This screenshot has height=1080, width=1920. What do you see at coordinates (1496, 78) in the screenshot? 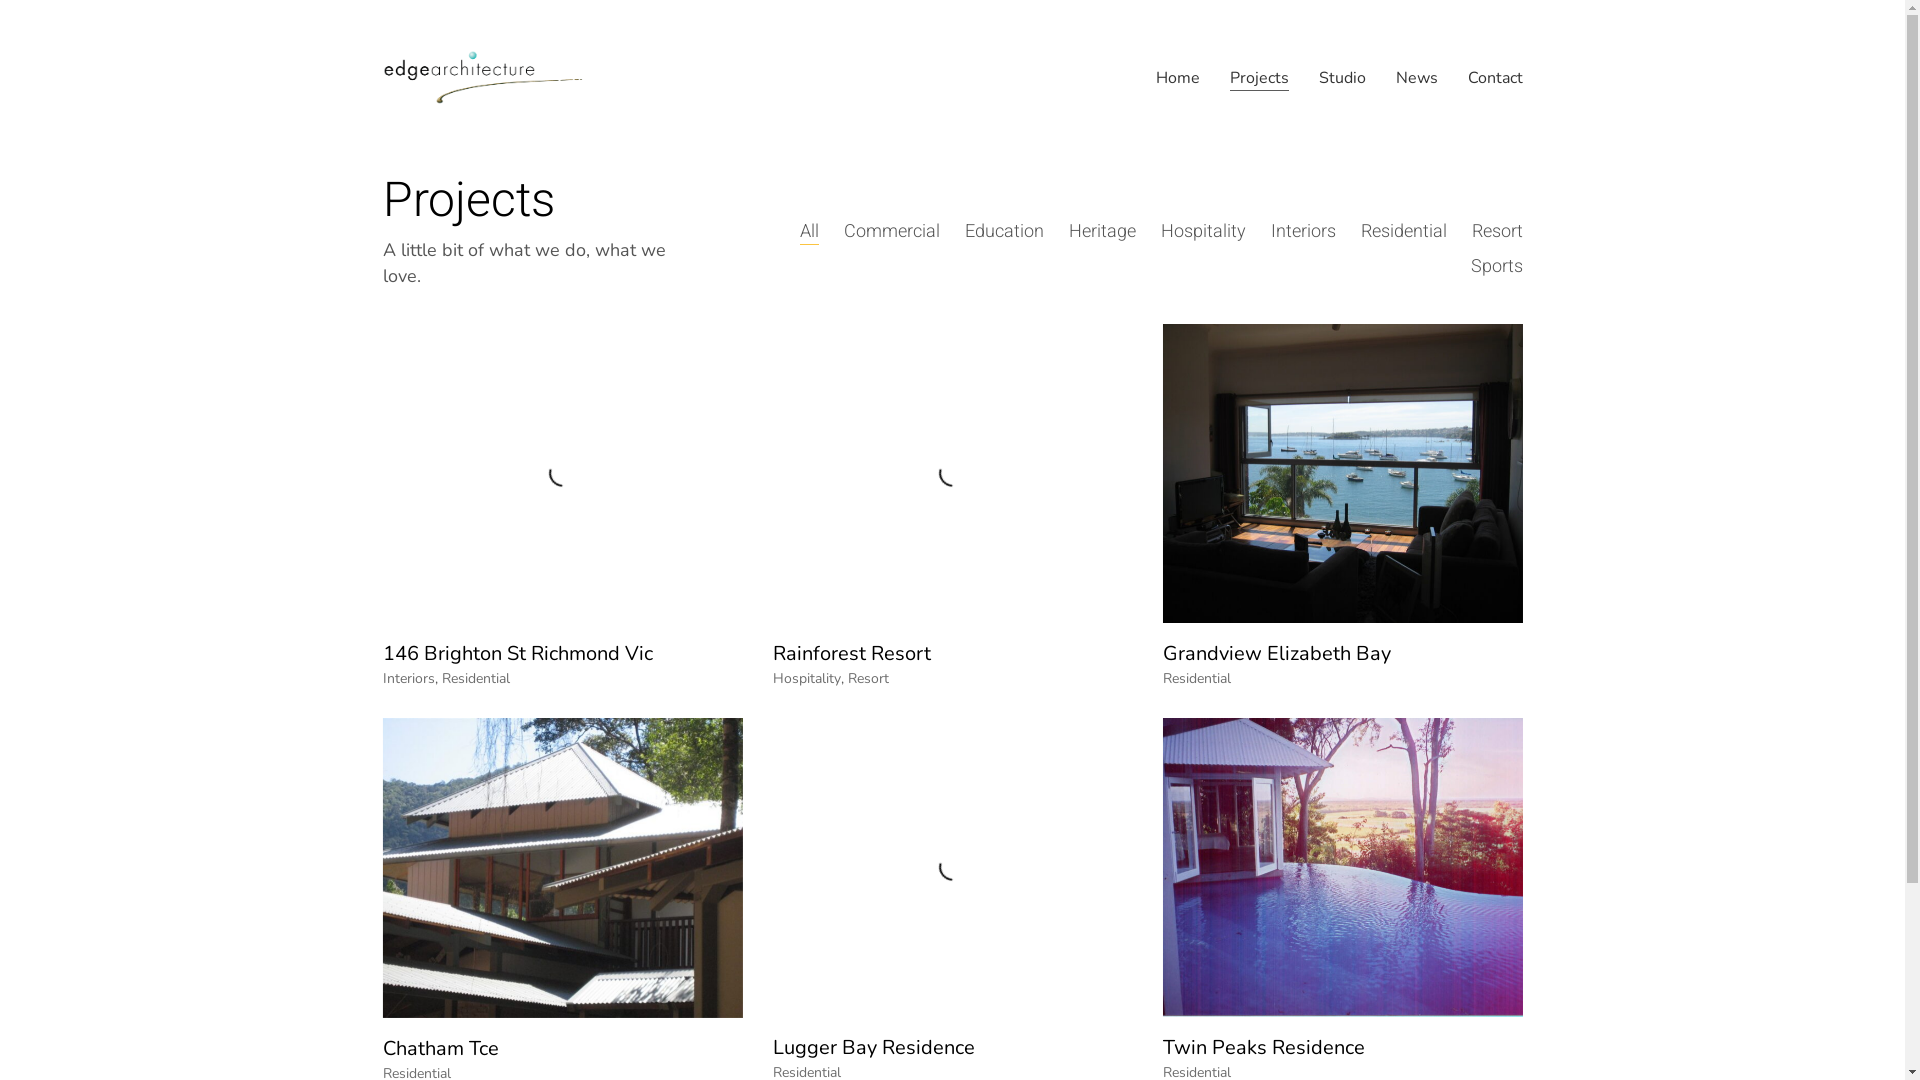
I see `Contact` at bounding box center [1496, 78].